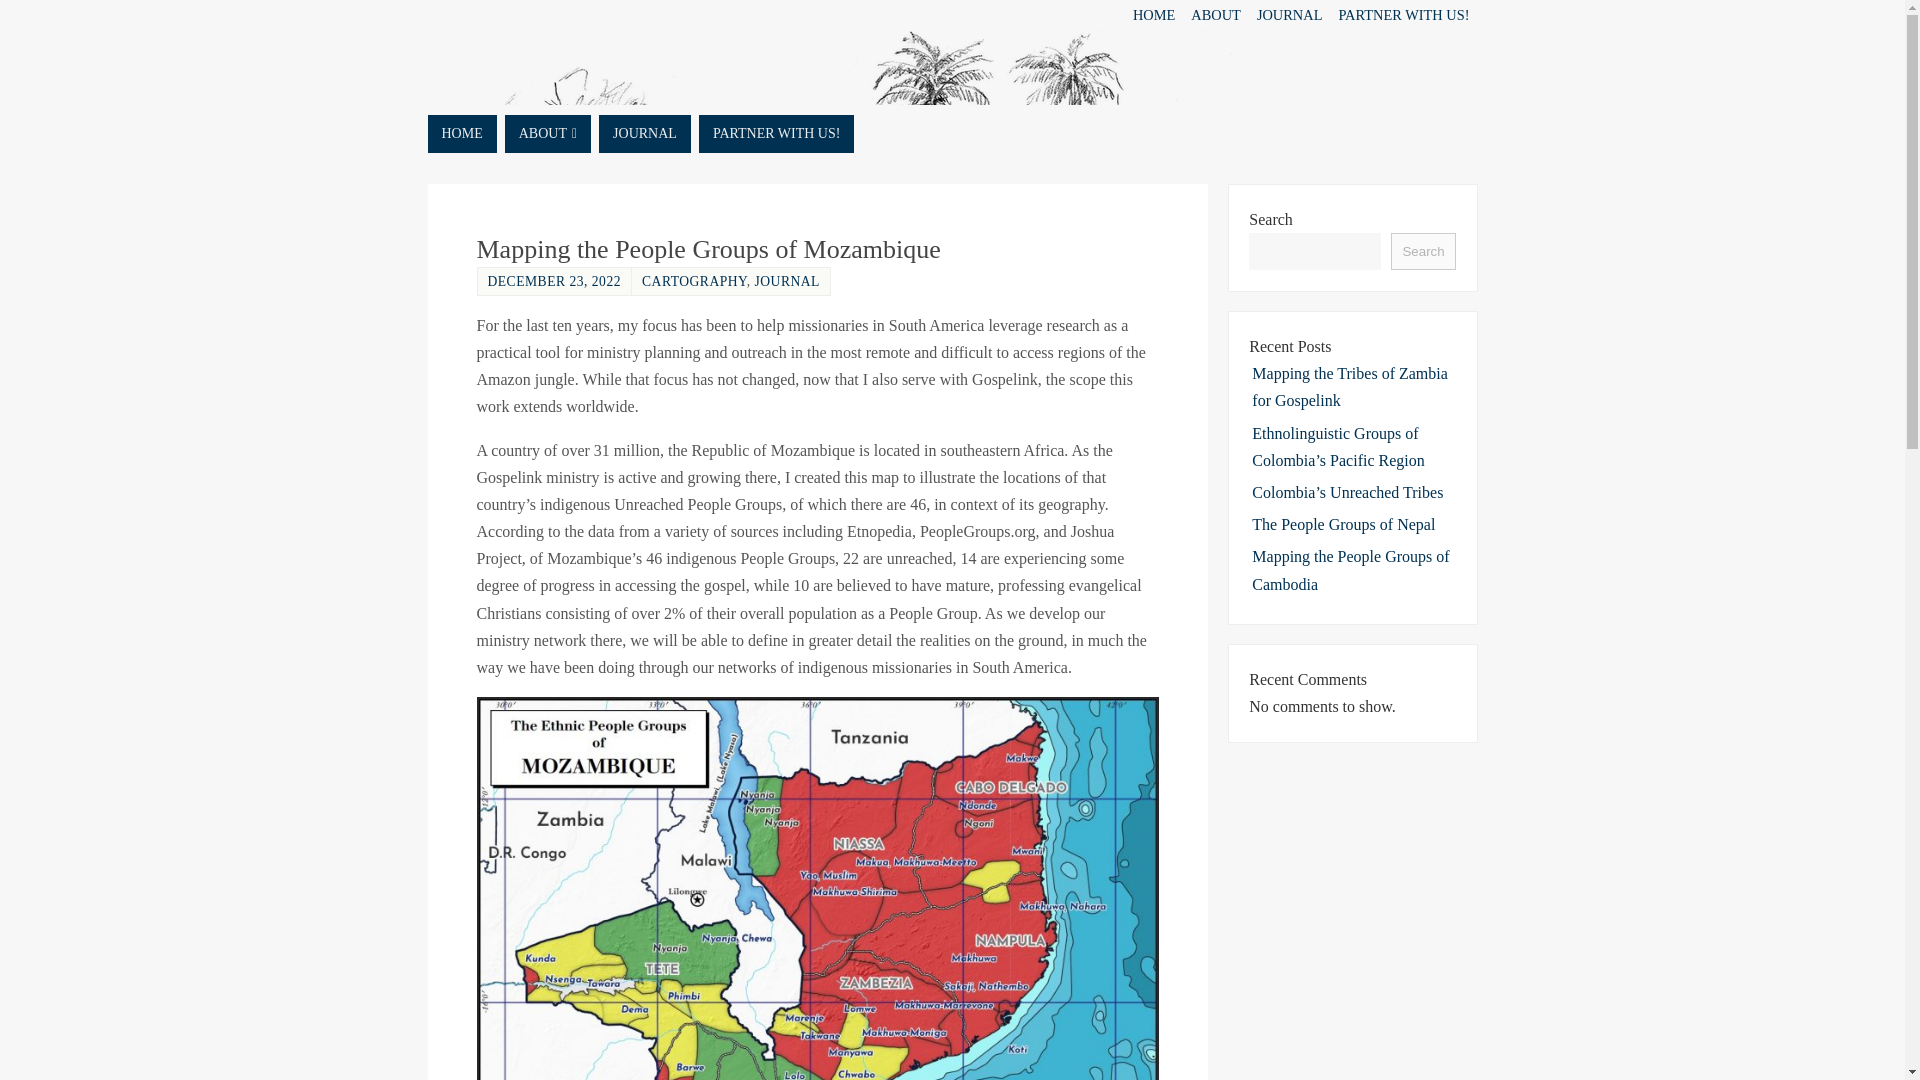 Image resolution: width=1920 pixels, height=1080 pixels. I want to click on HOME, so click(462, 134).